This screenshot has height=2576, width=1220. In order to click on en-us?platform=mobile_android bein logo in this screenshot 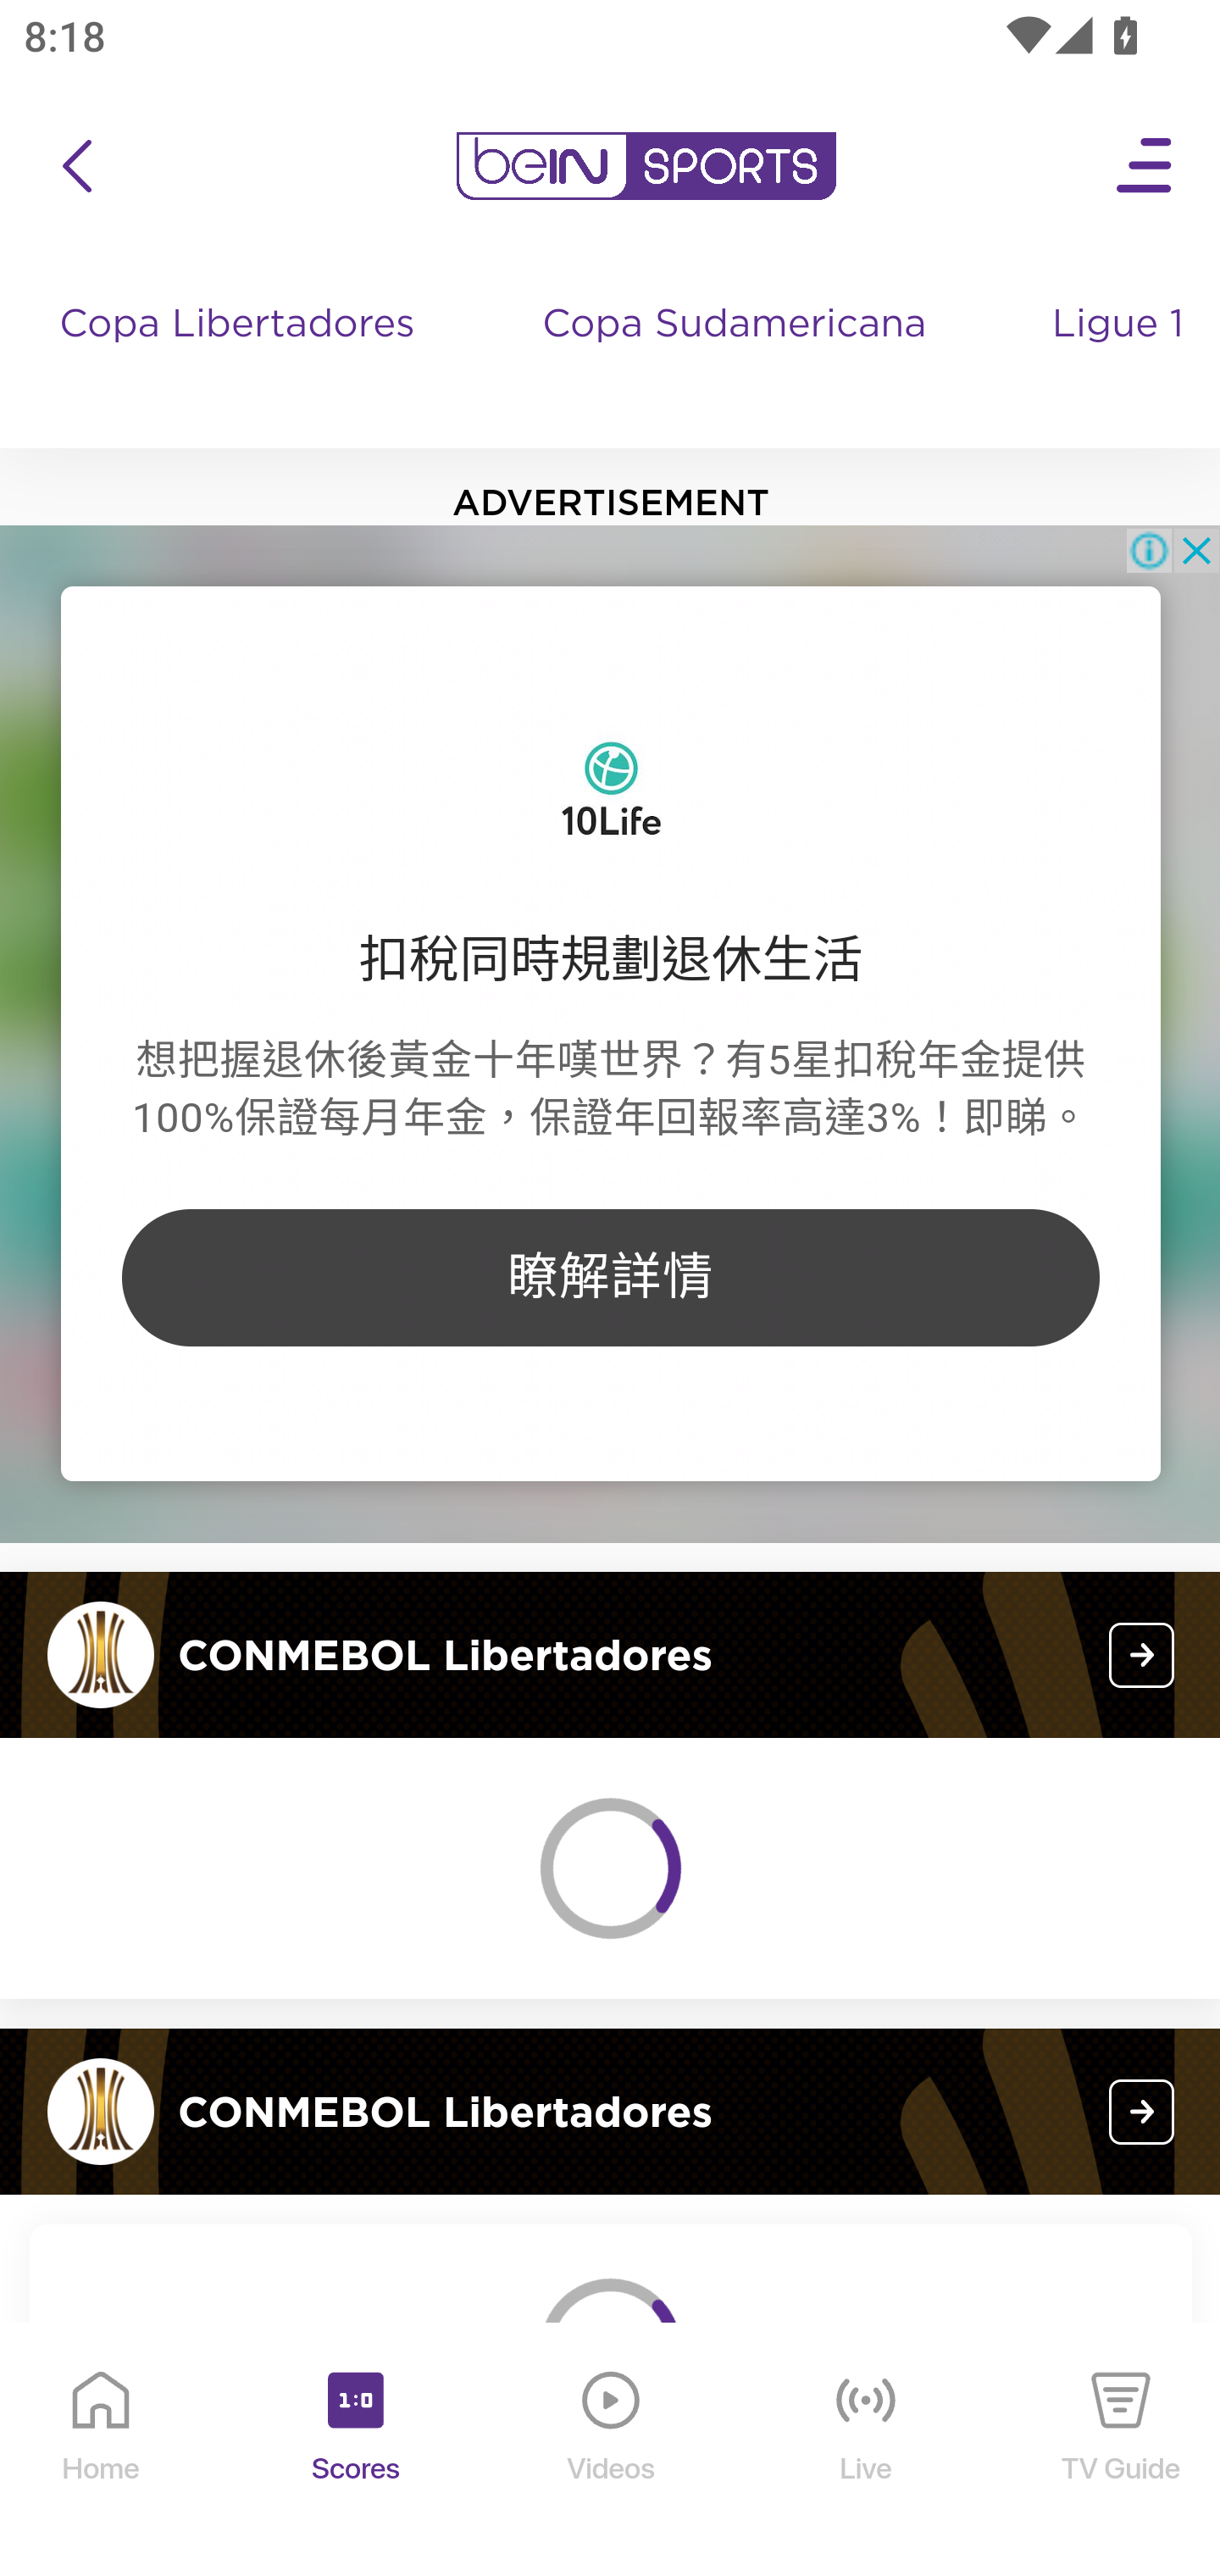, I will do `click(646, 166)`.